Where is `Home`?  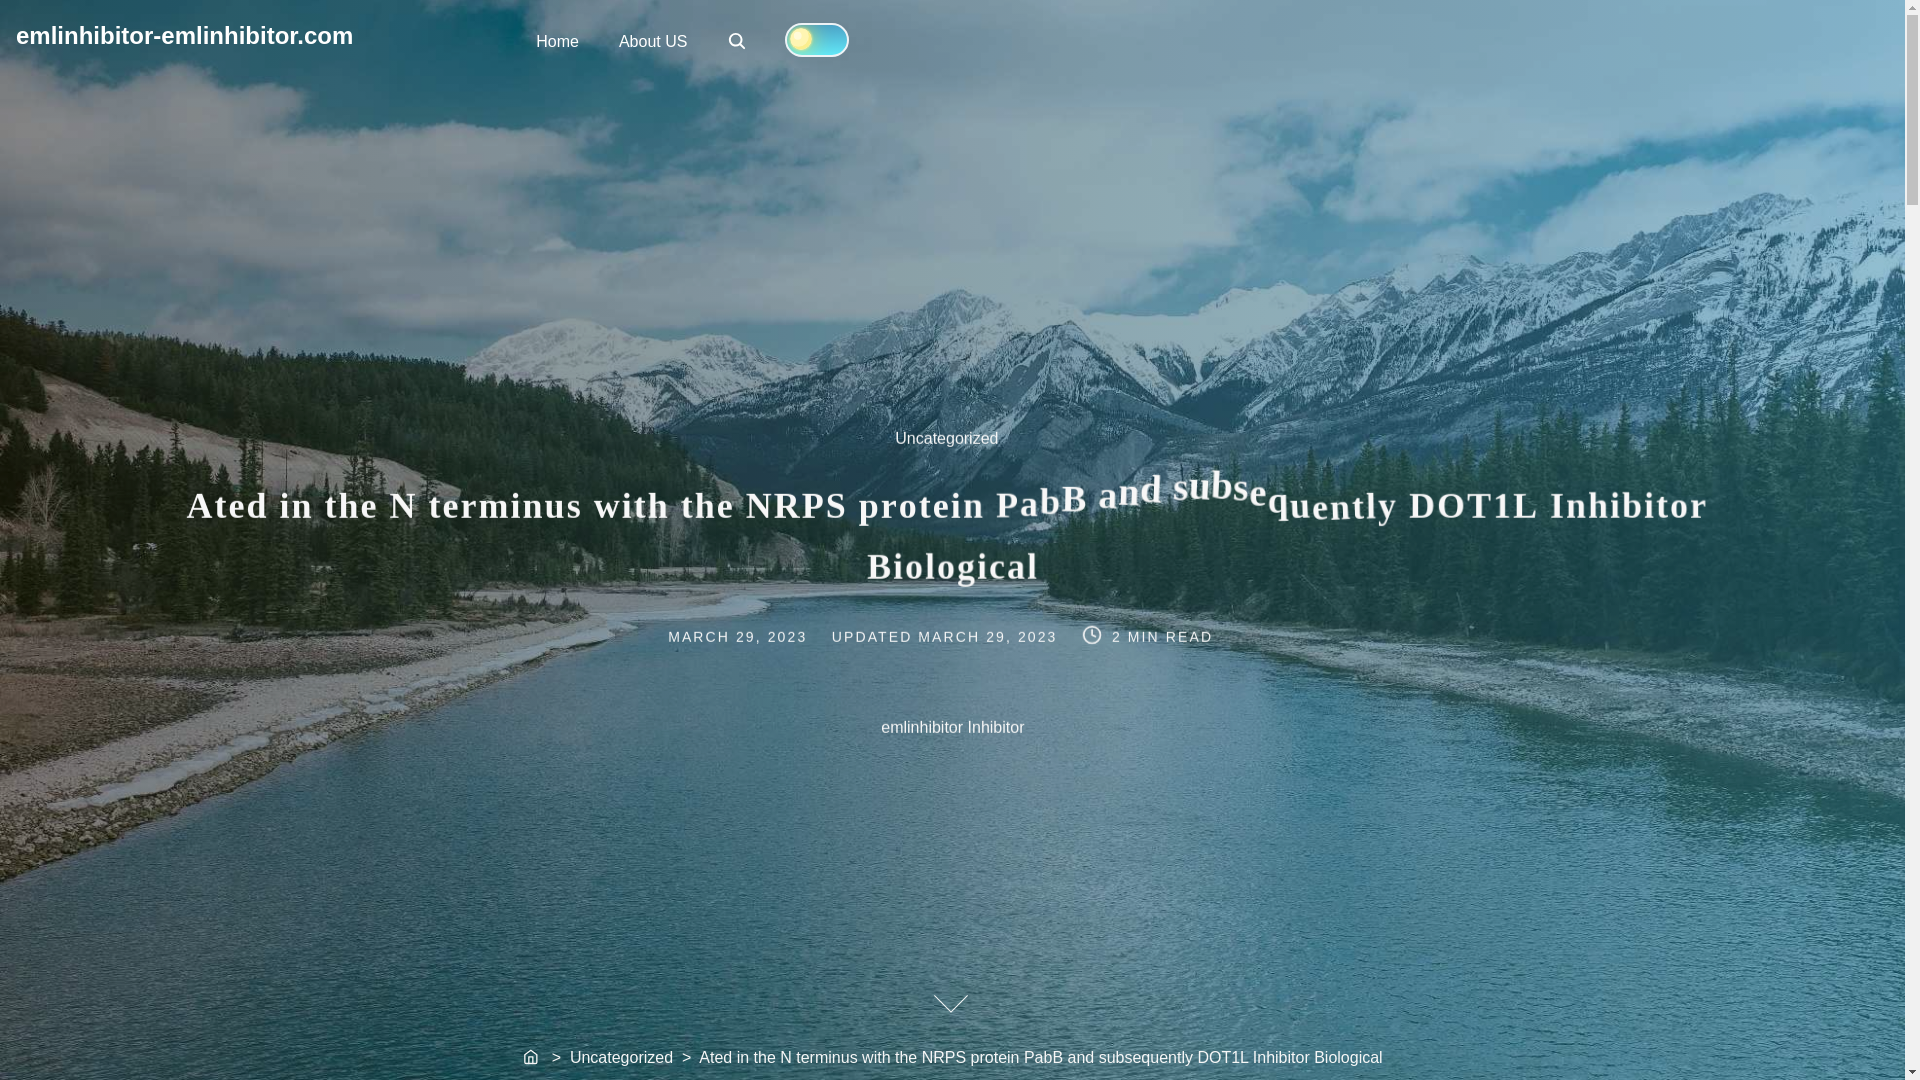 Home is located at coordinates (558, 40).